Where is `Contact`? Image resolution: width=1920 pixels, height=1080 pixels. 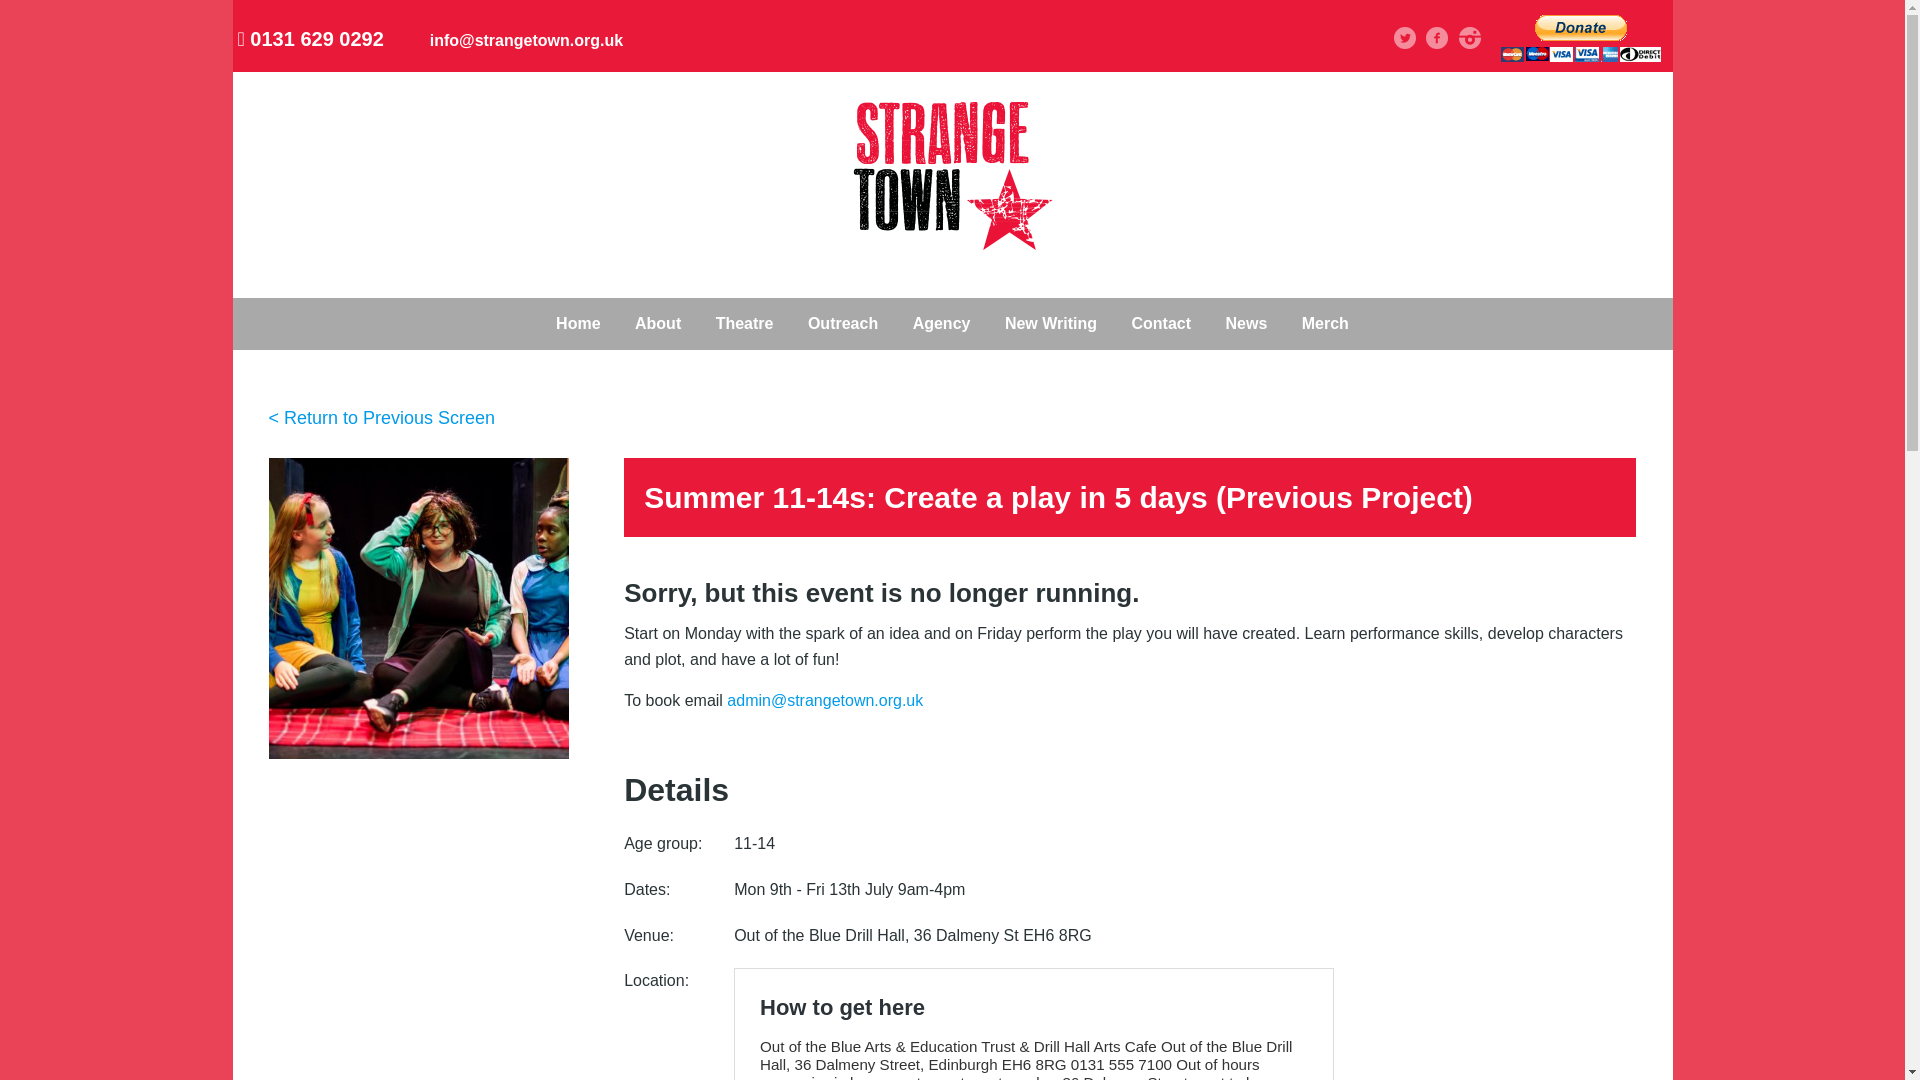
Contact is located at coordinates (1160, 324).